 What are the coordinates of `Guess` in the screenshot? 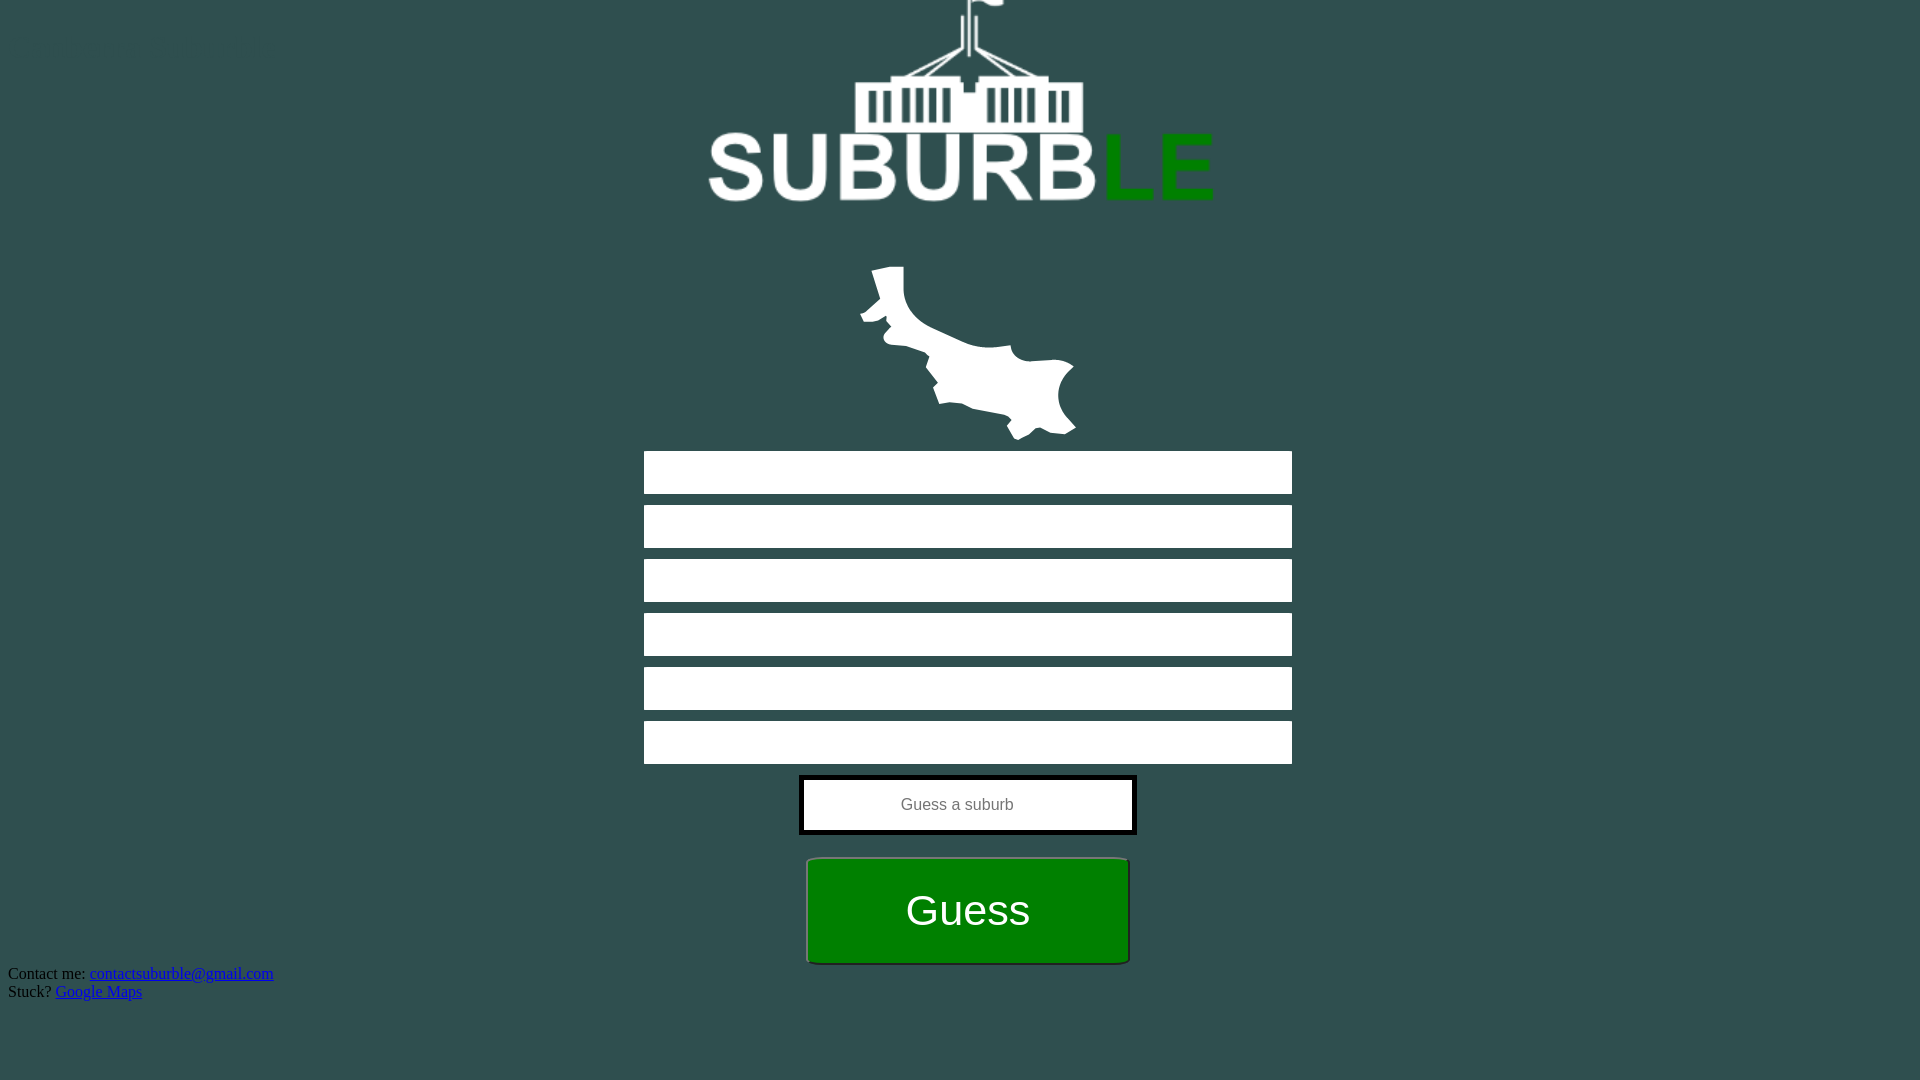 It's located at (968, 911).